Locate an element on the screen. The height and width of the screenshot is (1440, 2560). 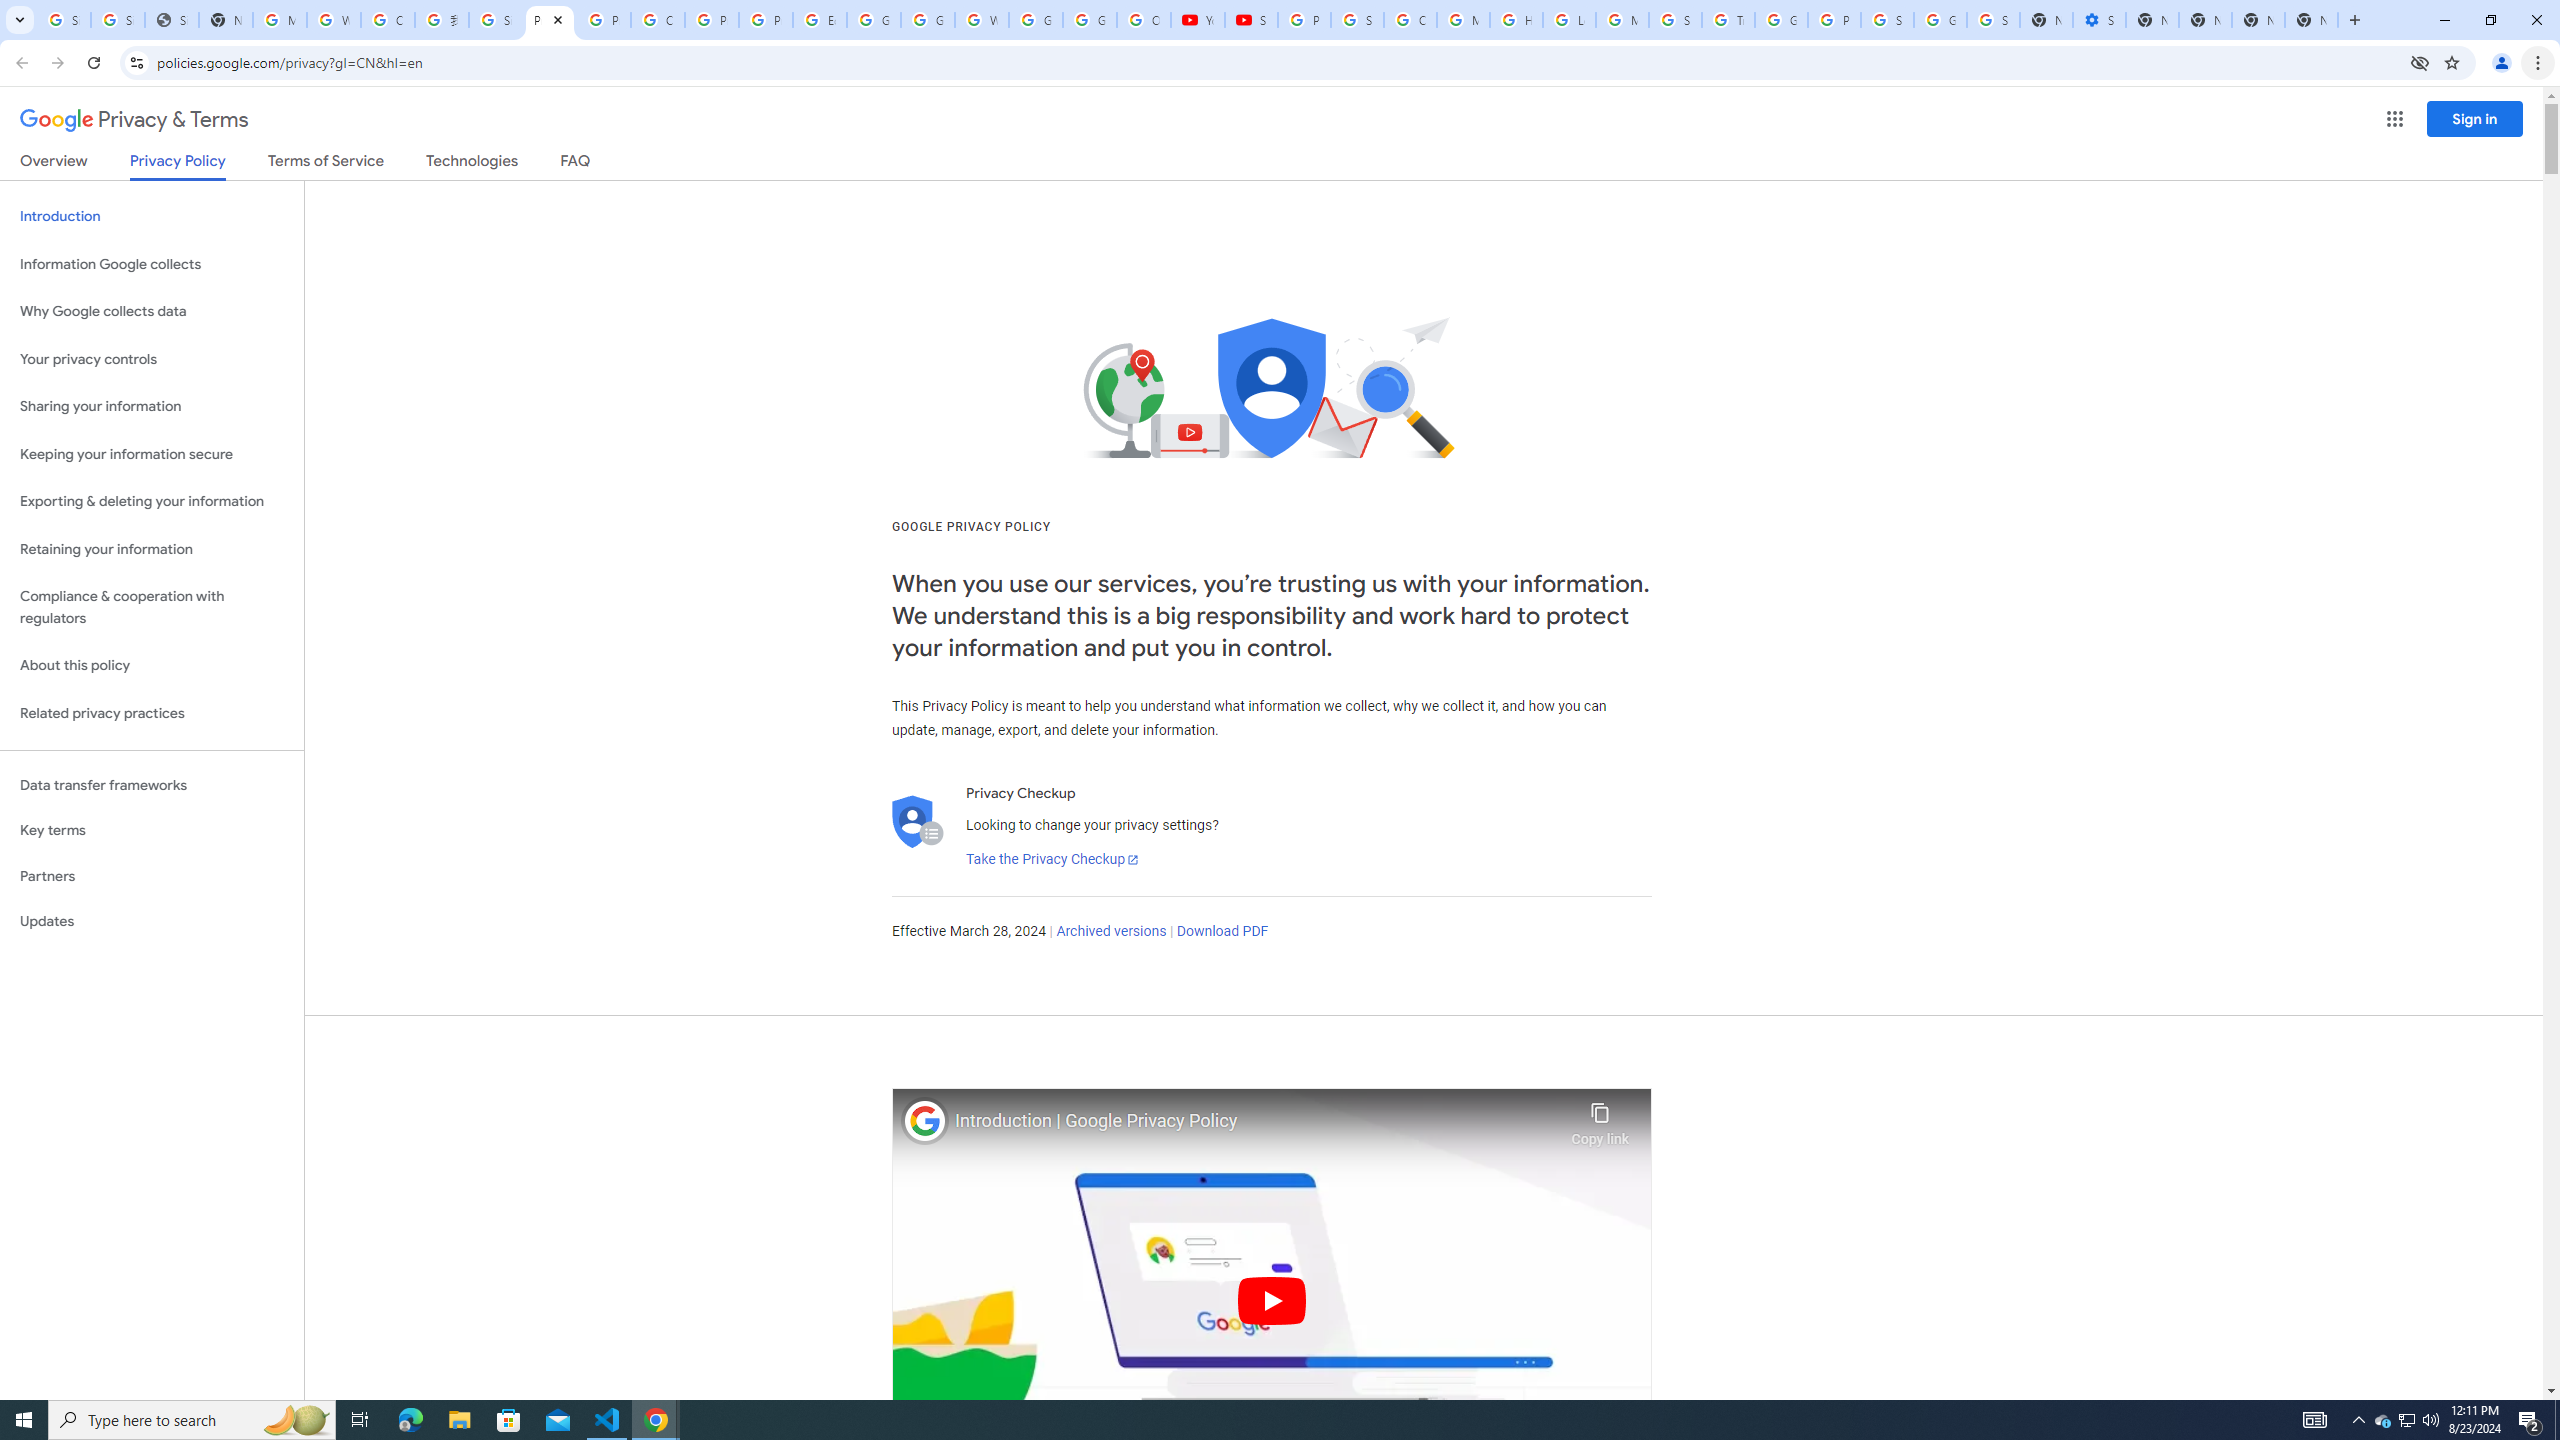
Who is my administrator? - Google Account Help is located at coordinates (334, 20).